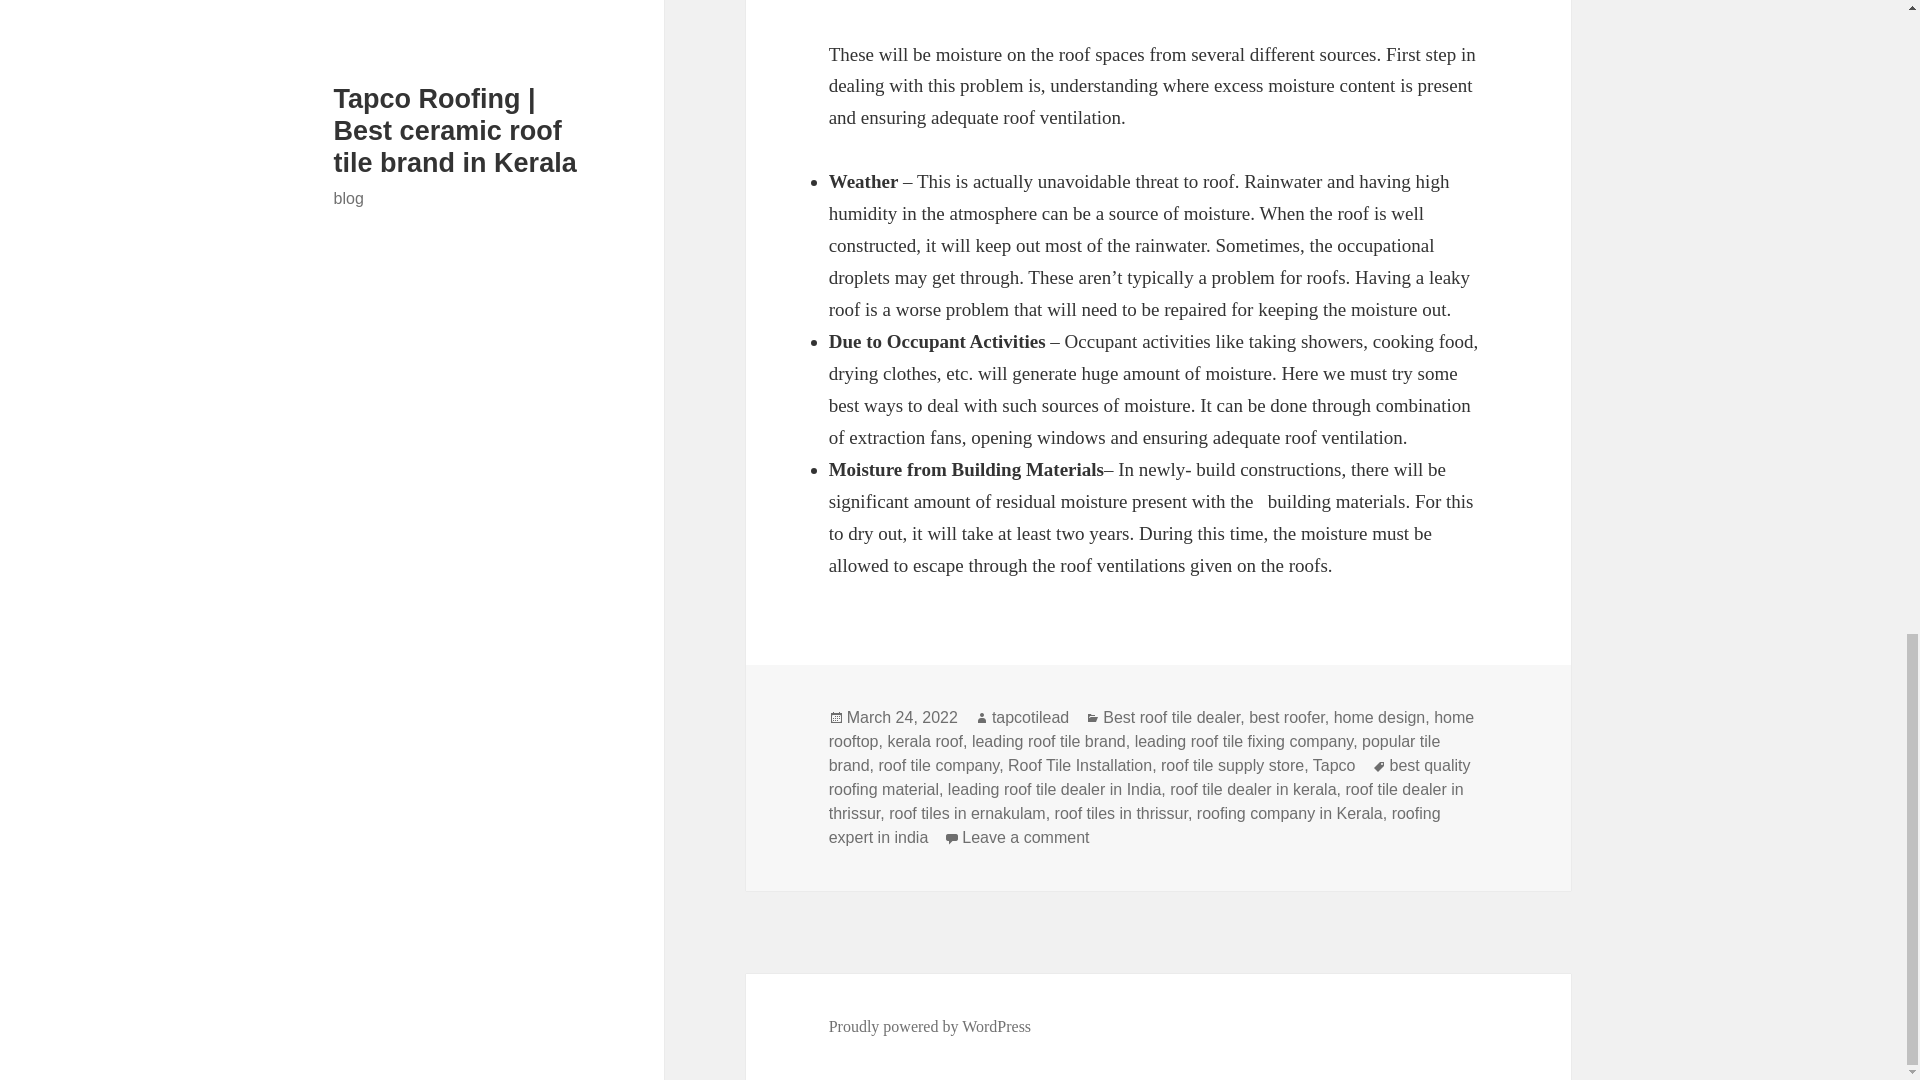 The height and width of the screenshot is (1080, 1920). What do you see at coordinates (1080, 766) in the screenshot?
I see `Roof Tile Installation` at bounding box center [1080, 766].